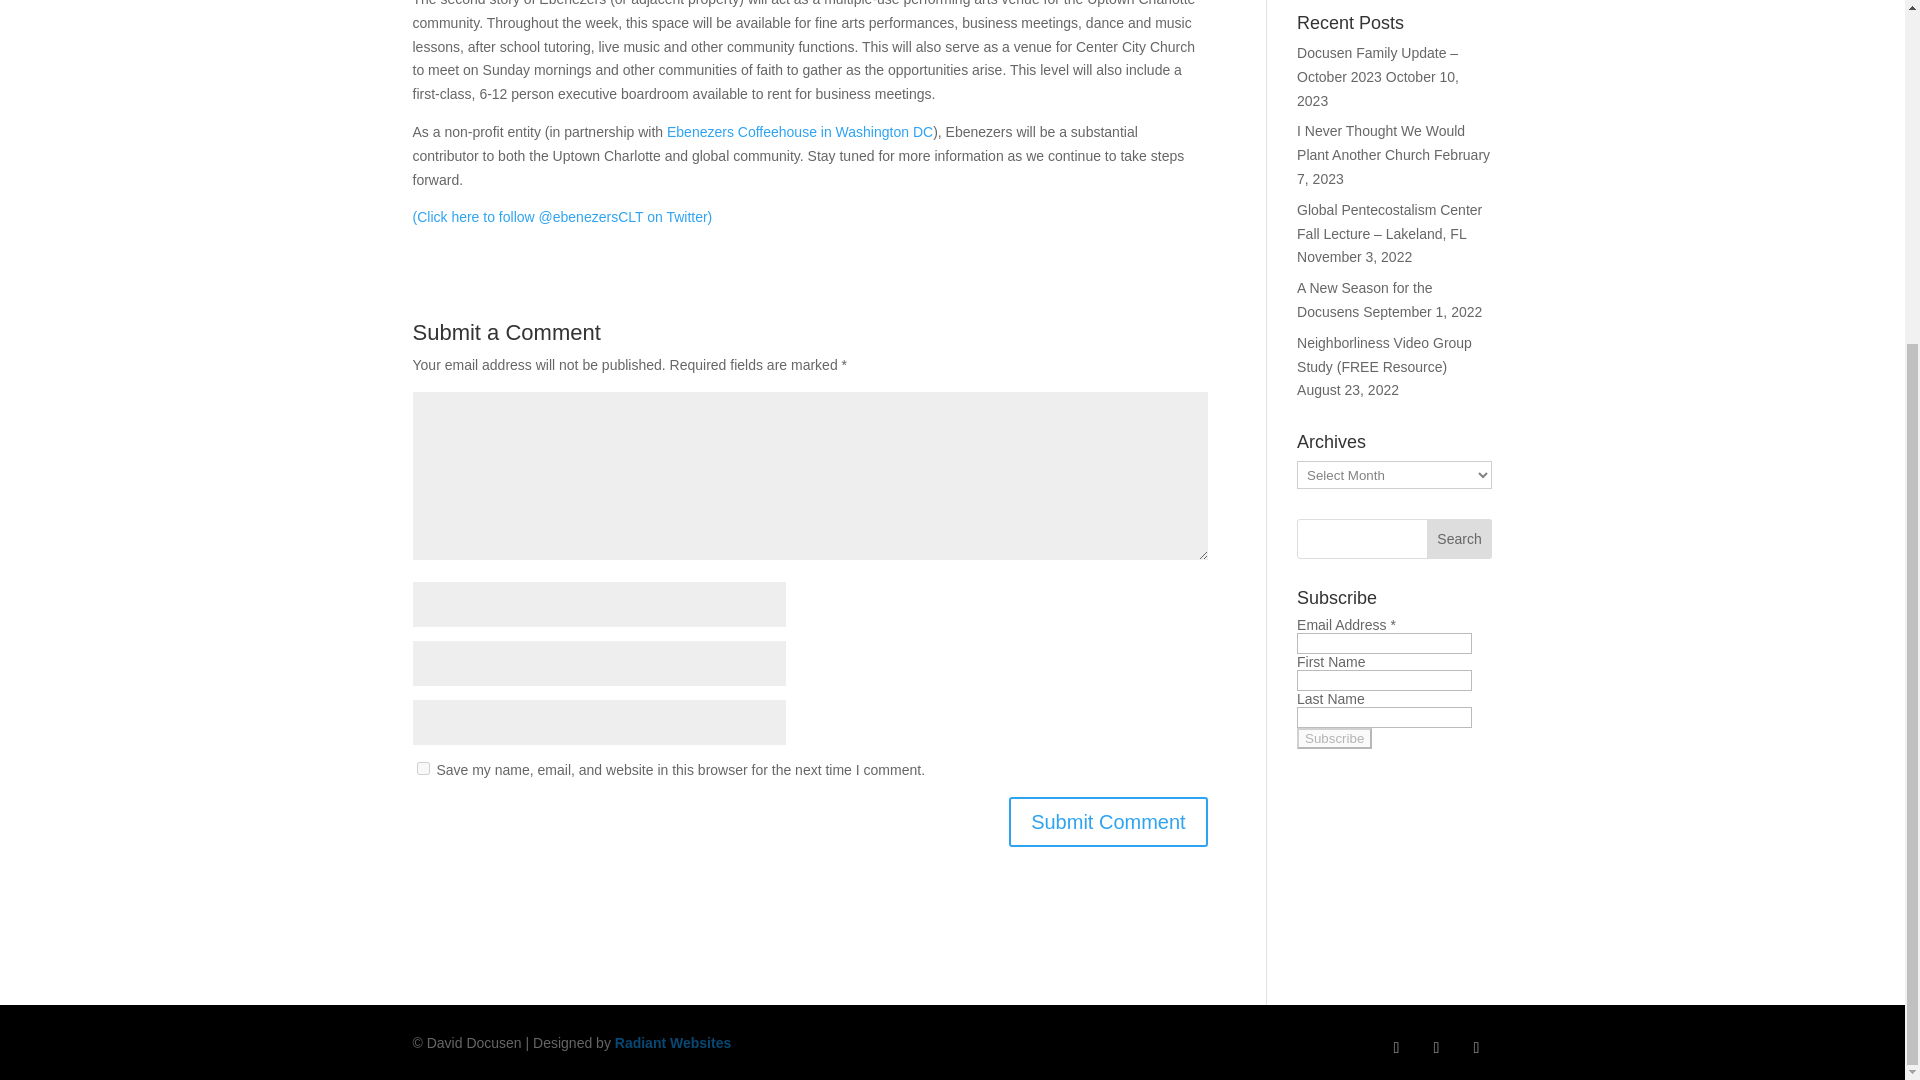 The image size is (1920, 1080). I want to click on Follow on Facebook, so click(1396, 1048).